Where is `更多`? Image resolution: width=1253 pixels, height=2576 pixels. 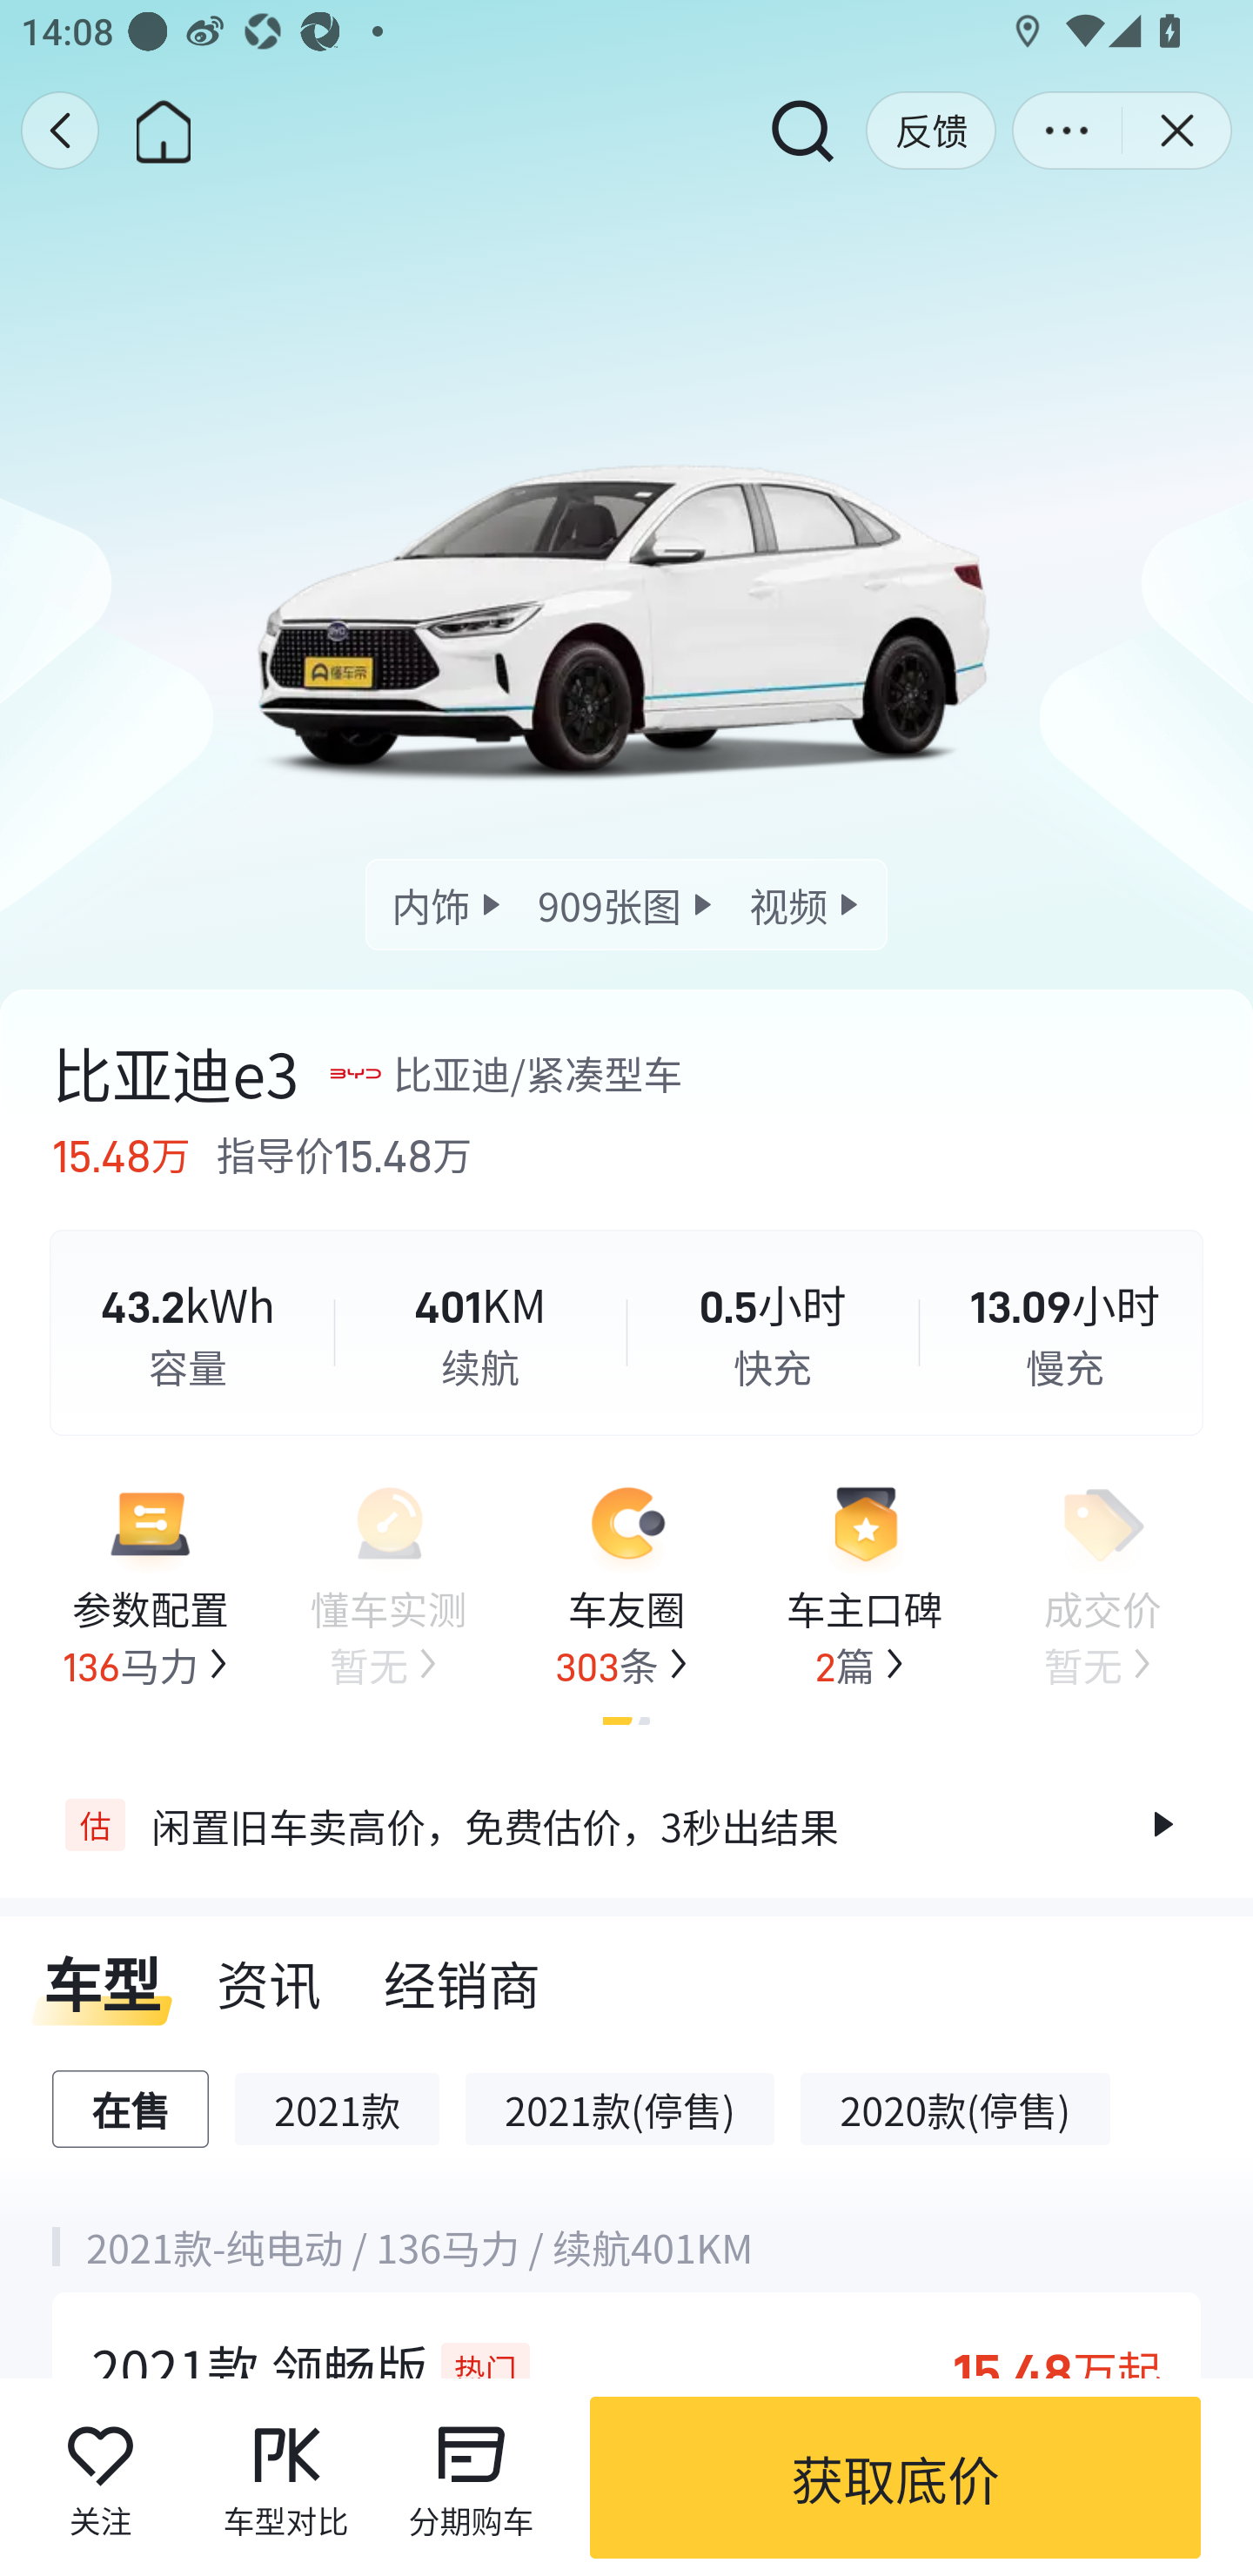
更多 is located at coordinates (1067, 130).